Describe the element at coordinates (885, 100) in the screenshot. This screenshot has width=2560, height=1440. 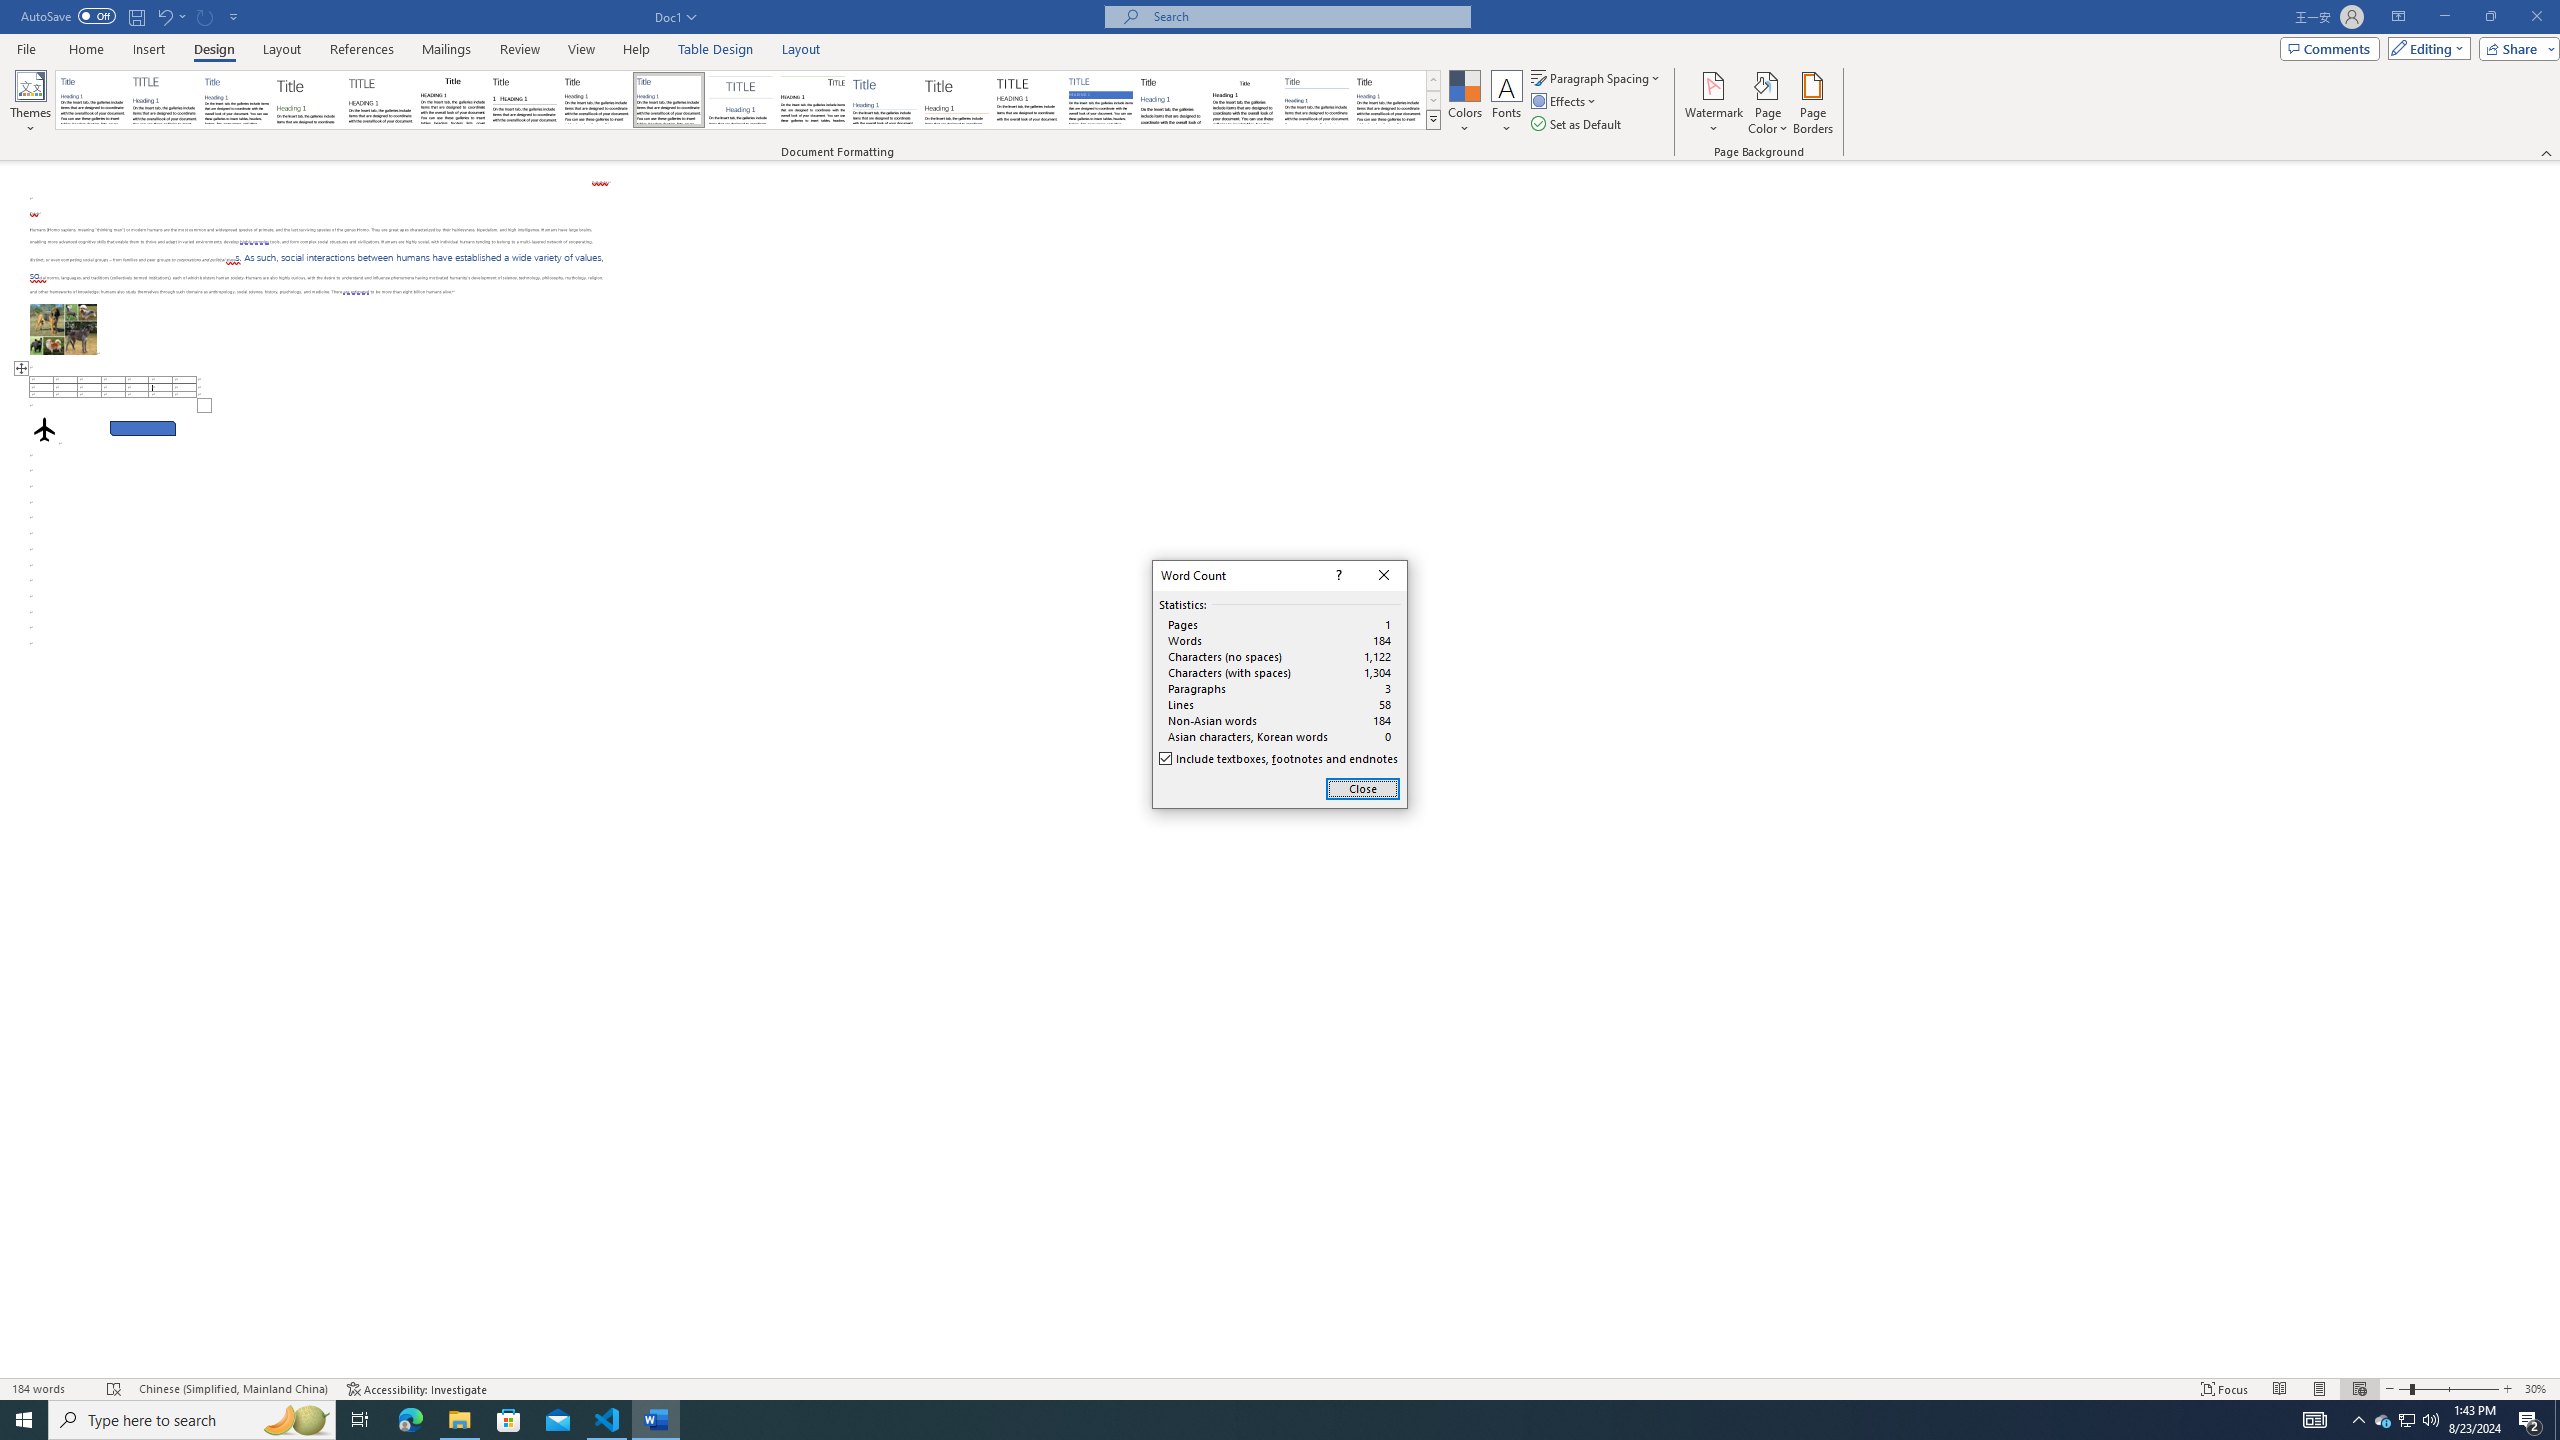
I see `Lines (Simple)` at that location.